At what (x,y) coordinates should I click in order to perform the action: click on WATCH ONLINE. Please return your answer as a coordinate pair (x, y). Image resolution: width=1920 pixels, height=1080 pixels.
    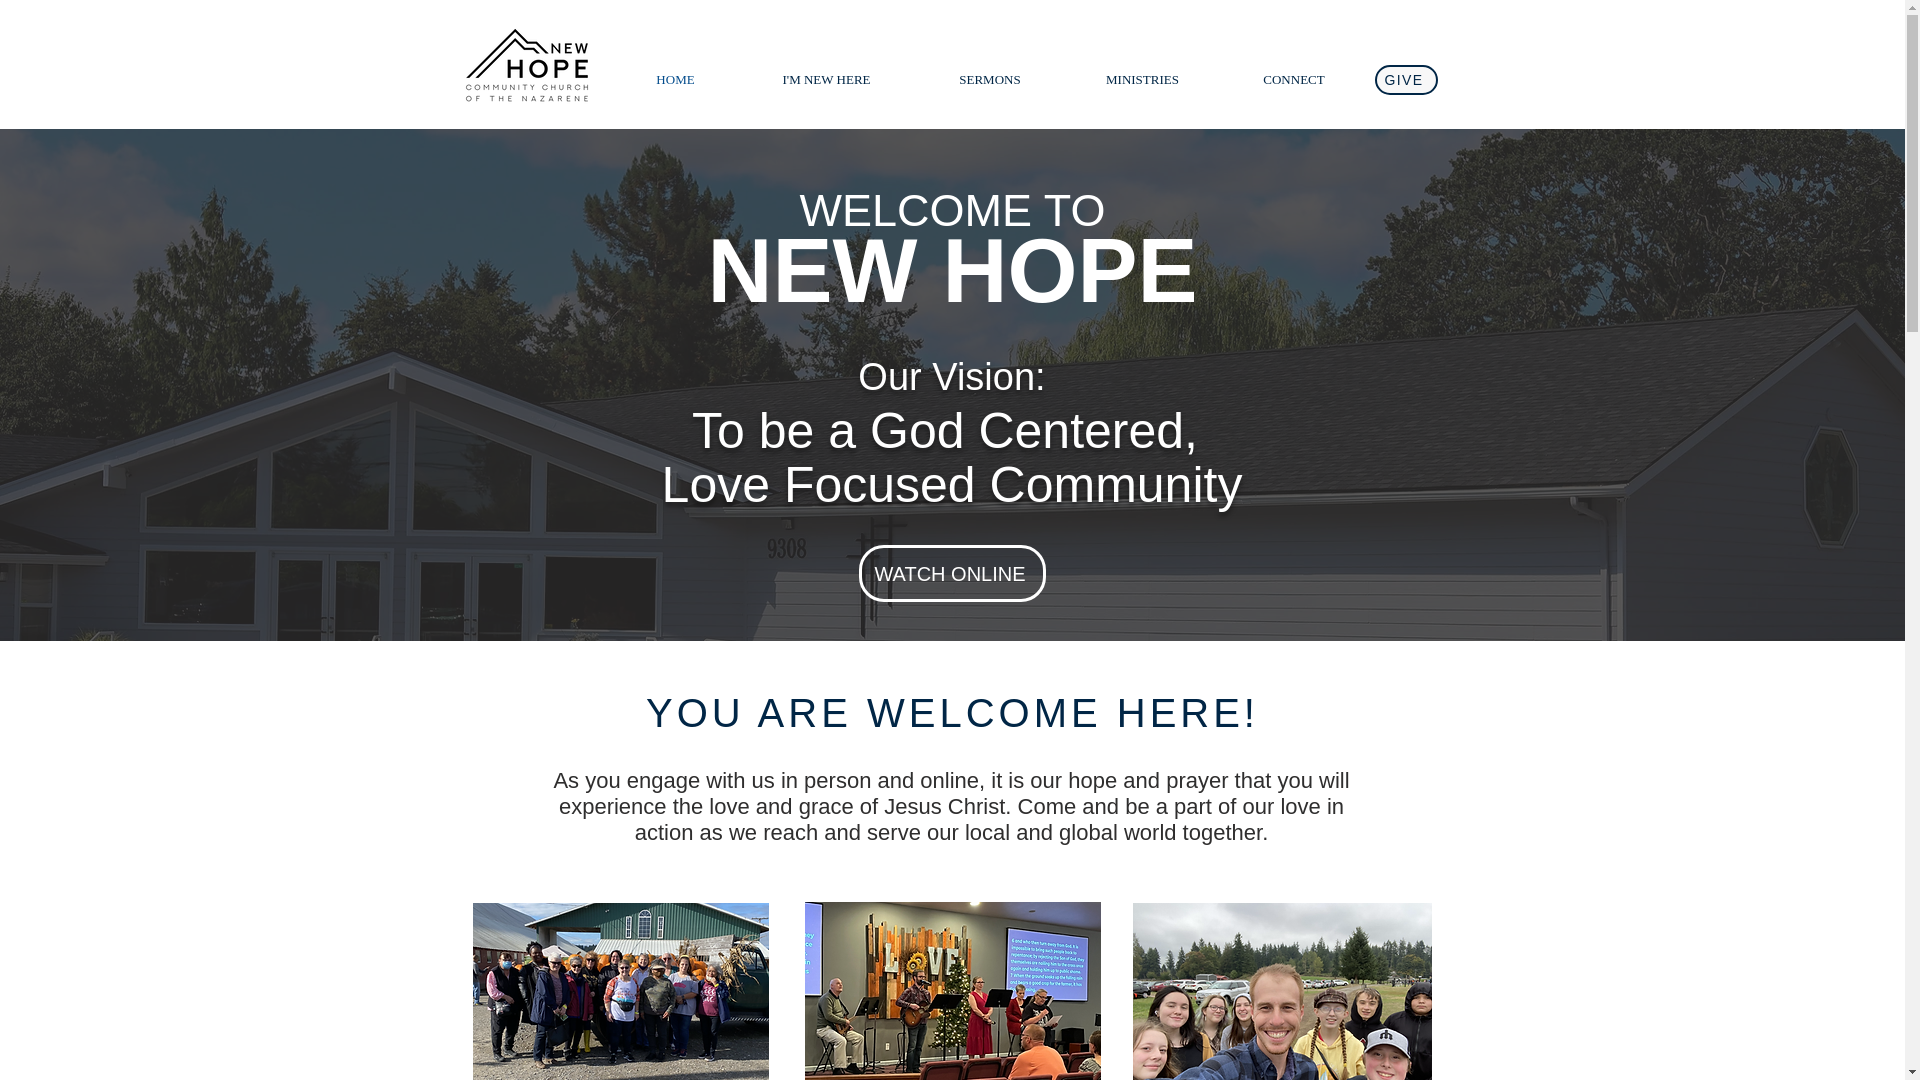
    Looking at the image, I should click on (951, 573).